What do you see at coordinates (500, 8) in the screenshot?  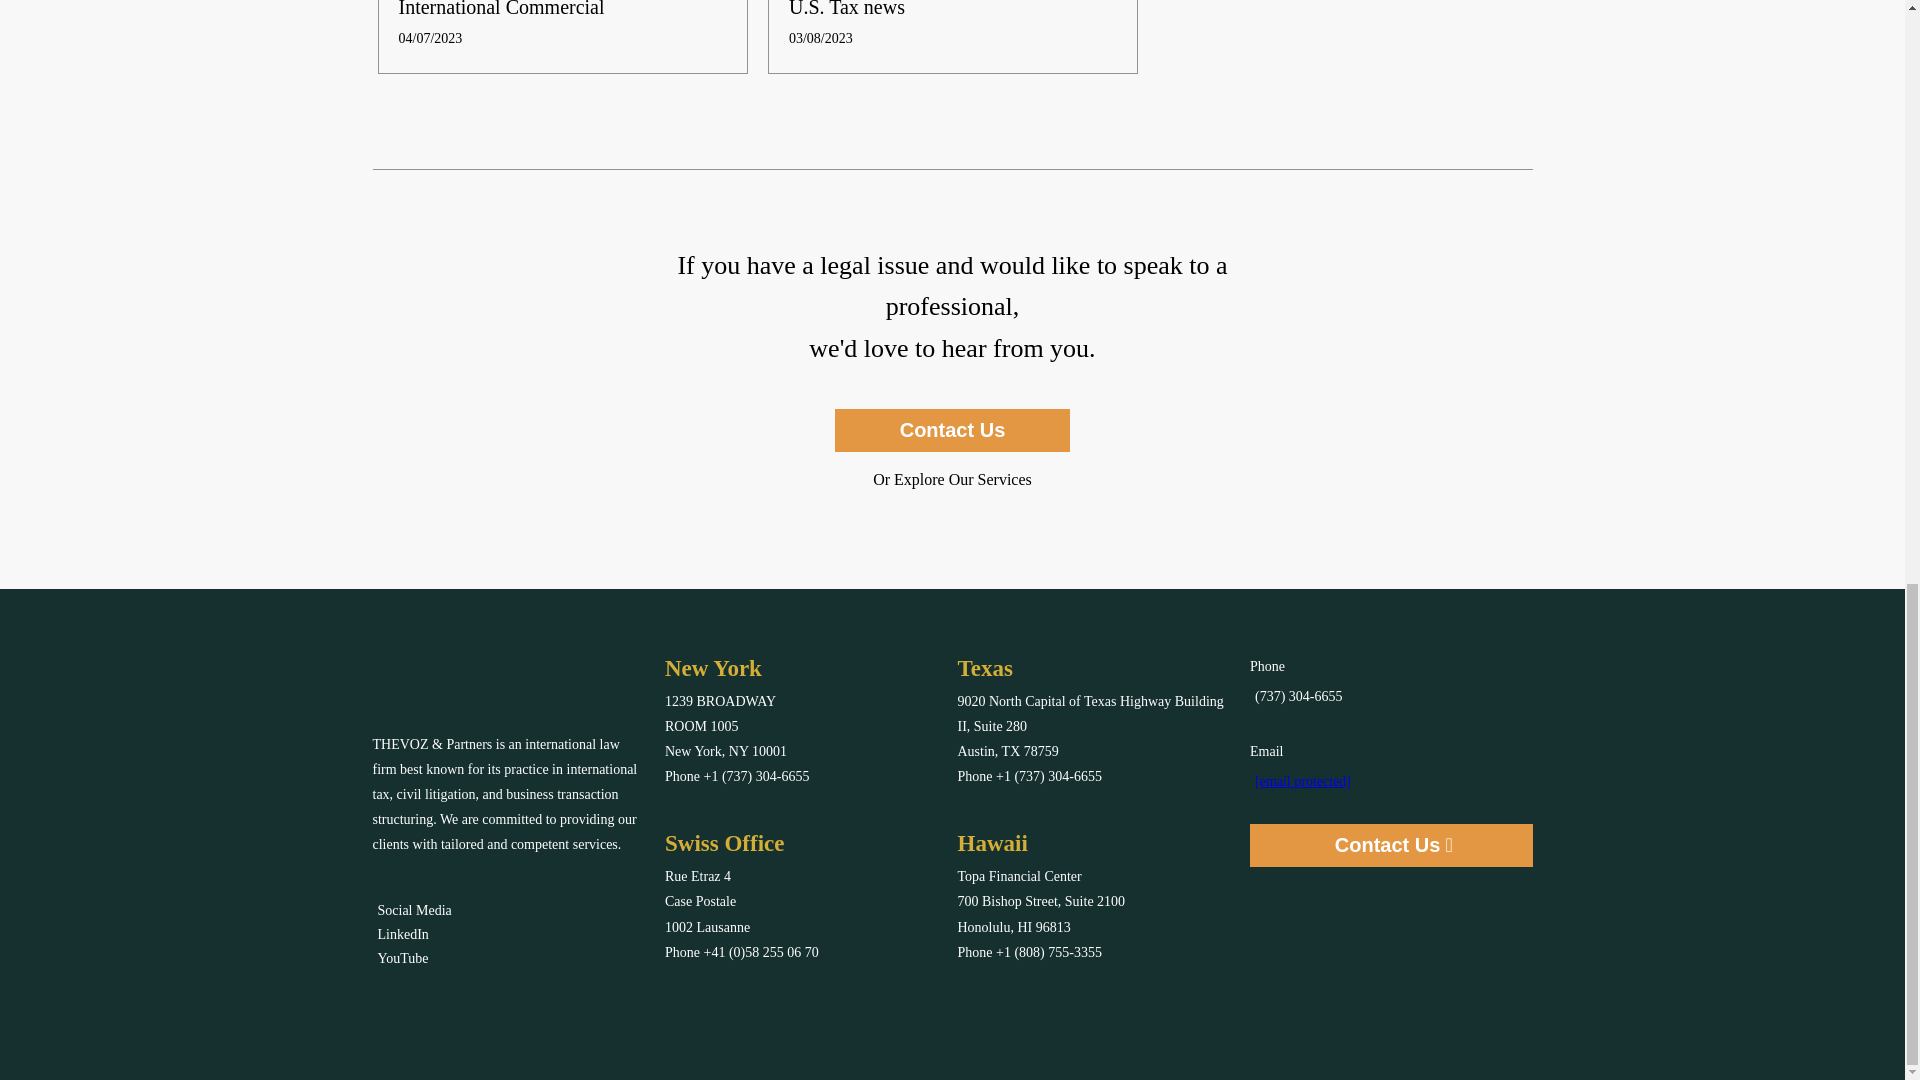 I see `International Commercial` at bounding box center [500, 8].